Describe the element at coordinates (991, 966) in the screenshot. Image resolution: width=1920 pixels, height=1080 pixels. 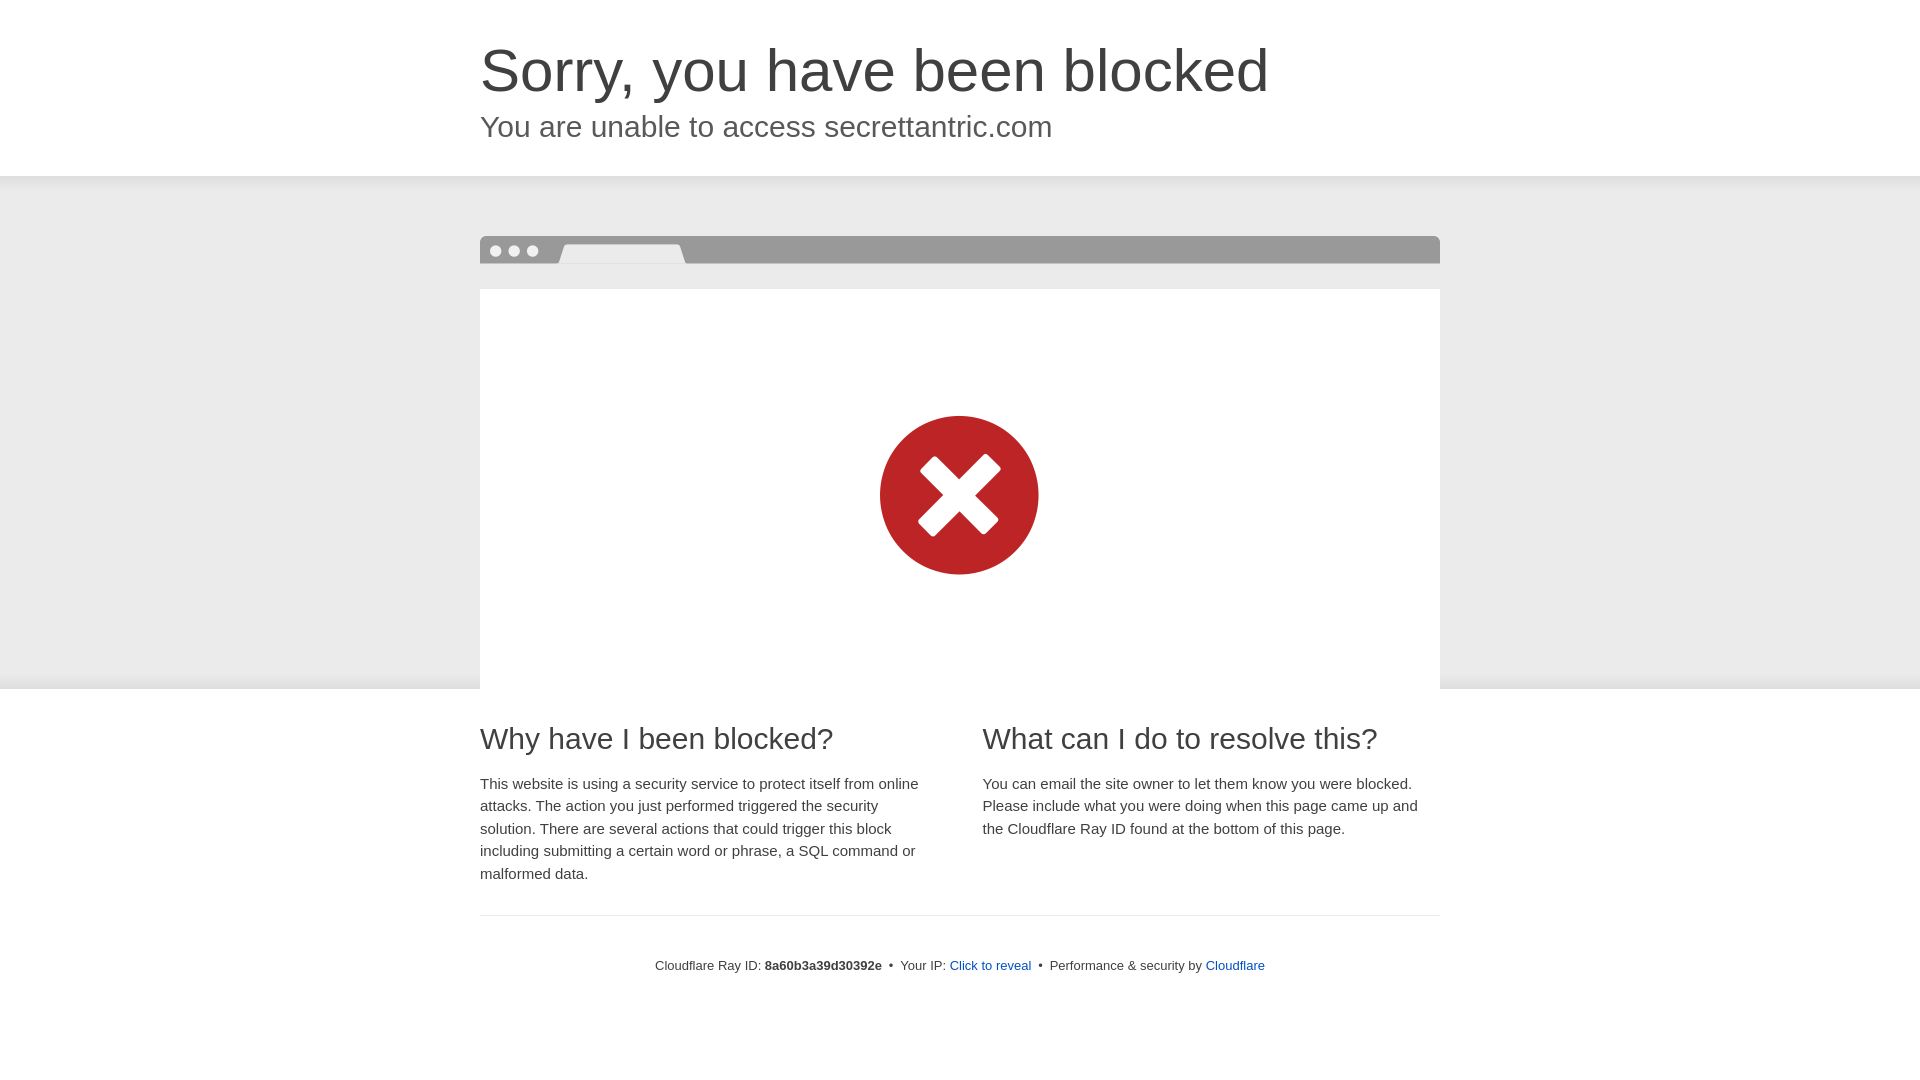
I see `Click to reveal` at that location.